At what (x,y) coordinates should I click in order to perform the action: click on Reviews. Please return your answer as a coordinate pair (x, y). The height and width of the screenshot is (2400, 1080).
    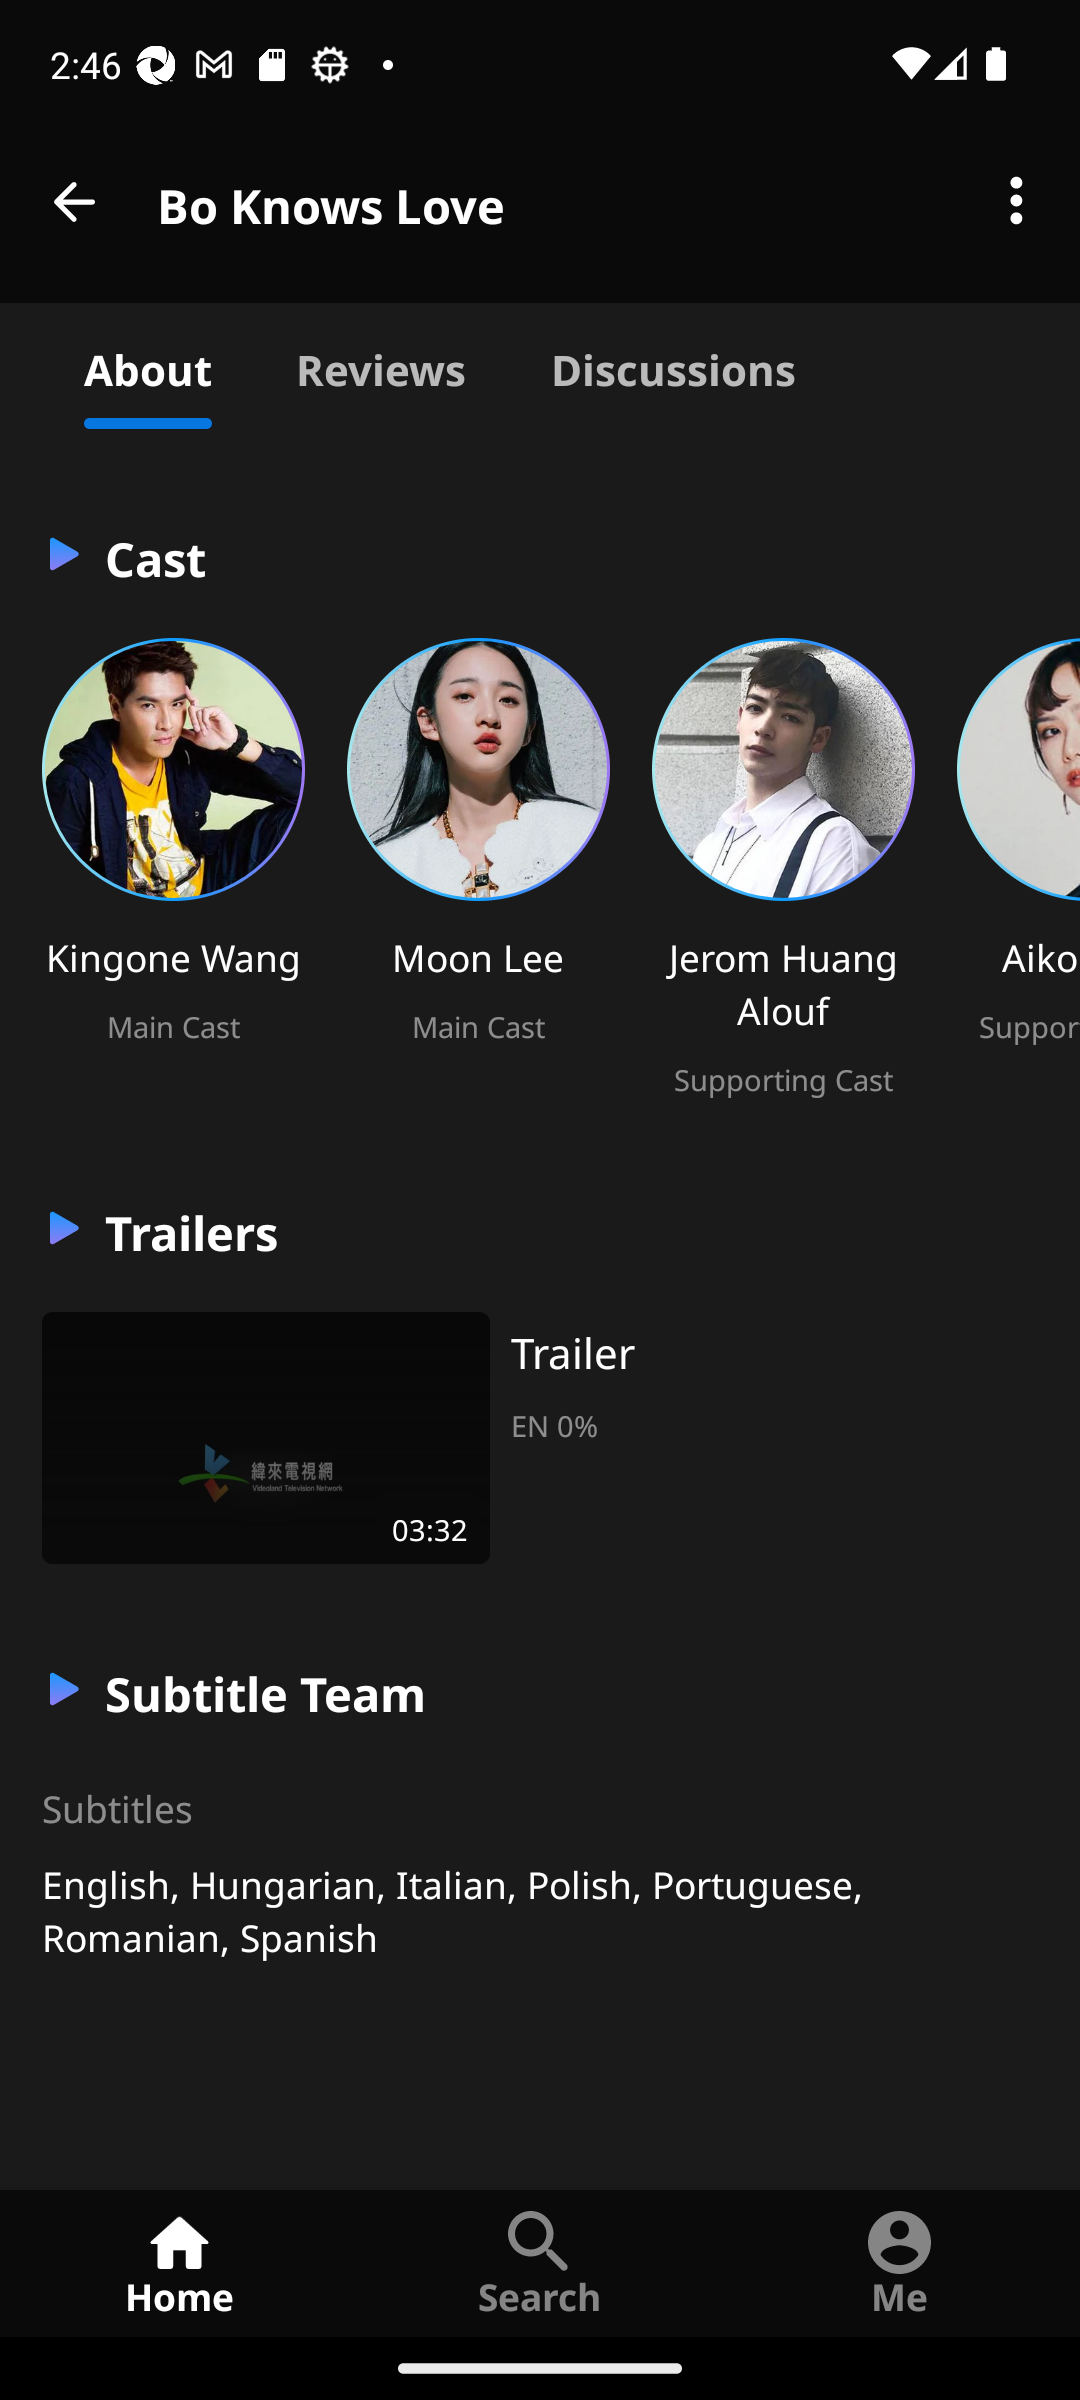
    Looking at the image, I should click on (380, 366).